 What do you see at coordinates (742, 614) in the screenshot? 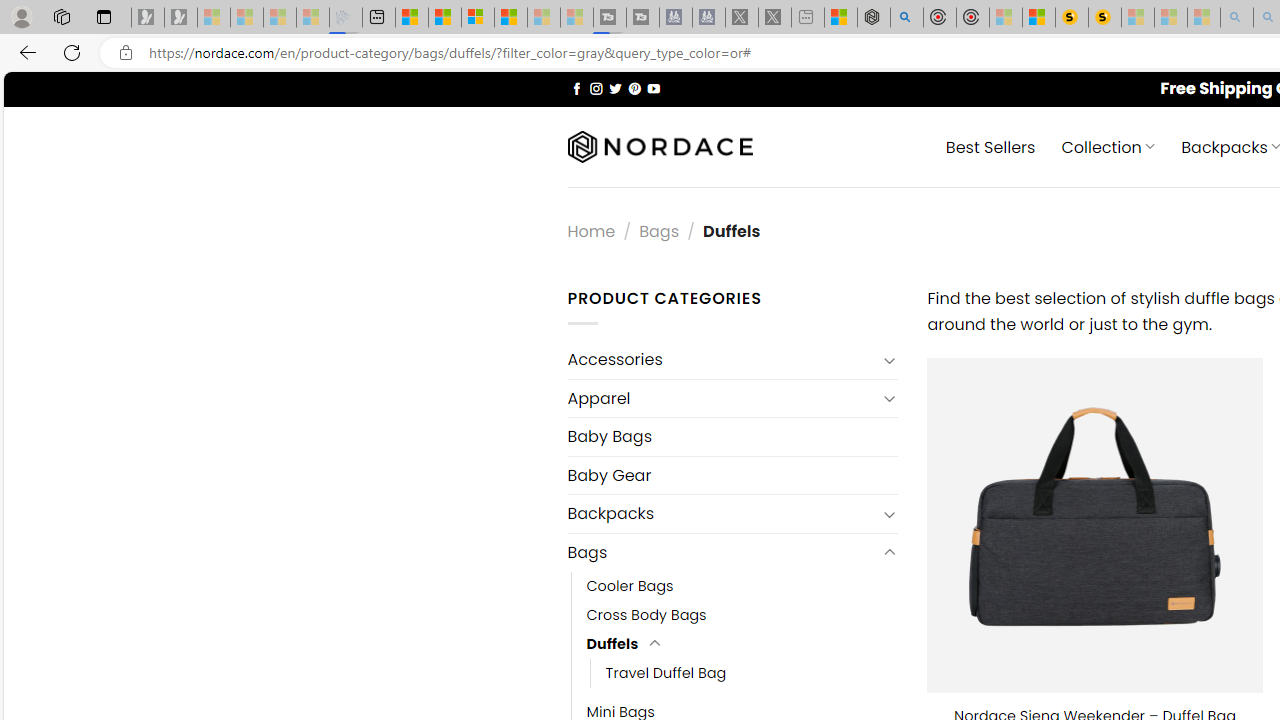
I see `Cross Body Bags` at bounding box center [742, 614].